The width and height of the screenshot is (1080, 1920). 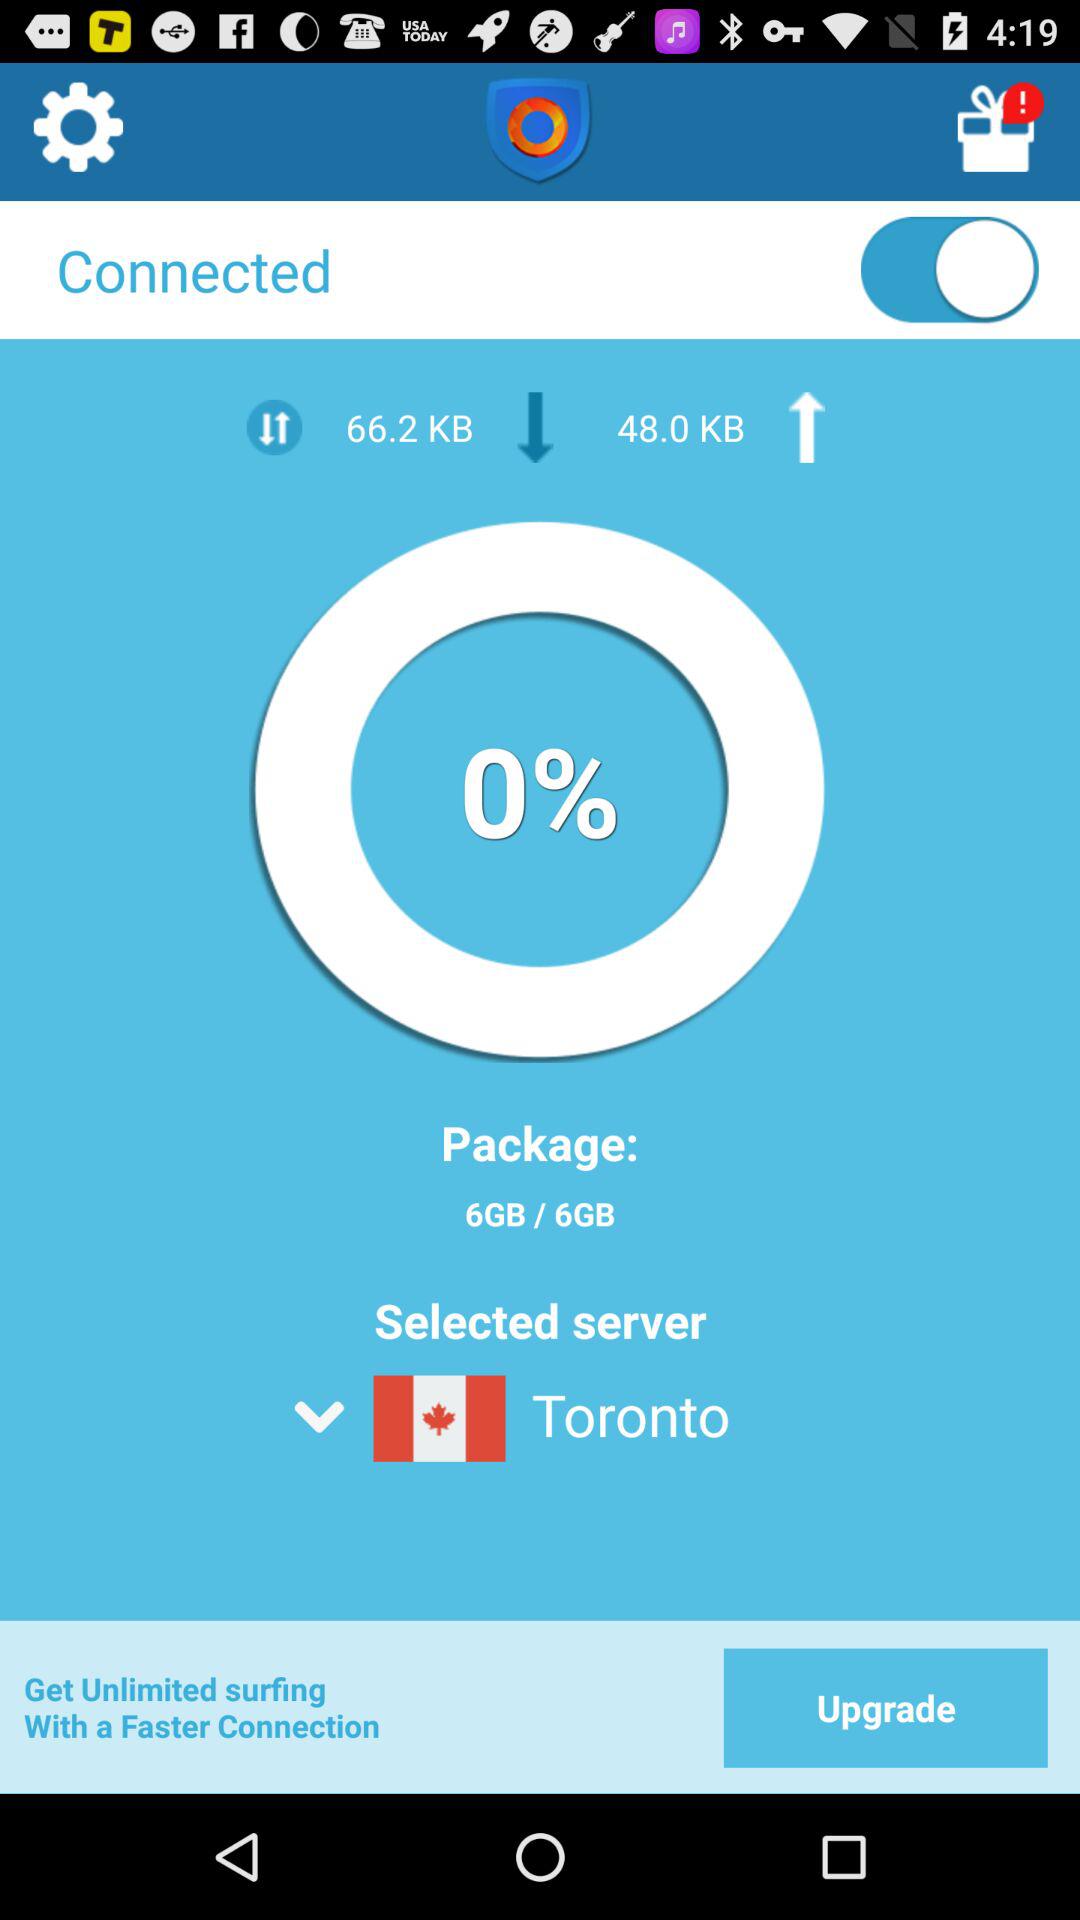 What do you see at coordinates (76, 133) in the screenshot?
I see `go to settings` at bounding box center [76, 133].